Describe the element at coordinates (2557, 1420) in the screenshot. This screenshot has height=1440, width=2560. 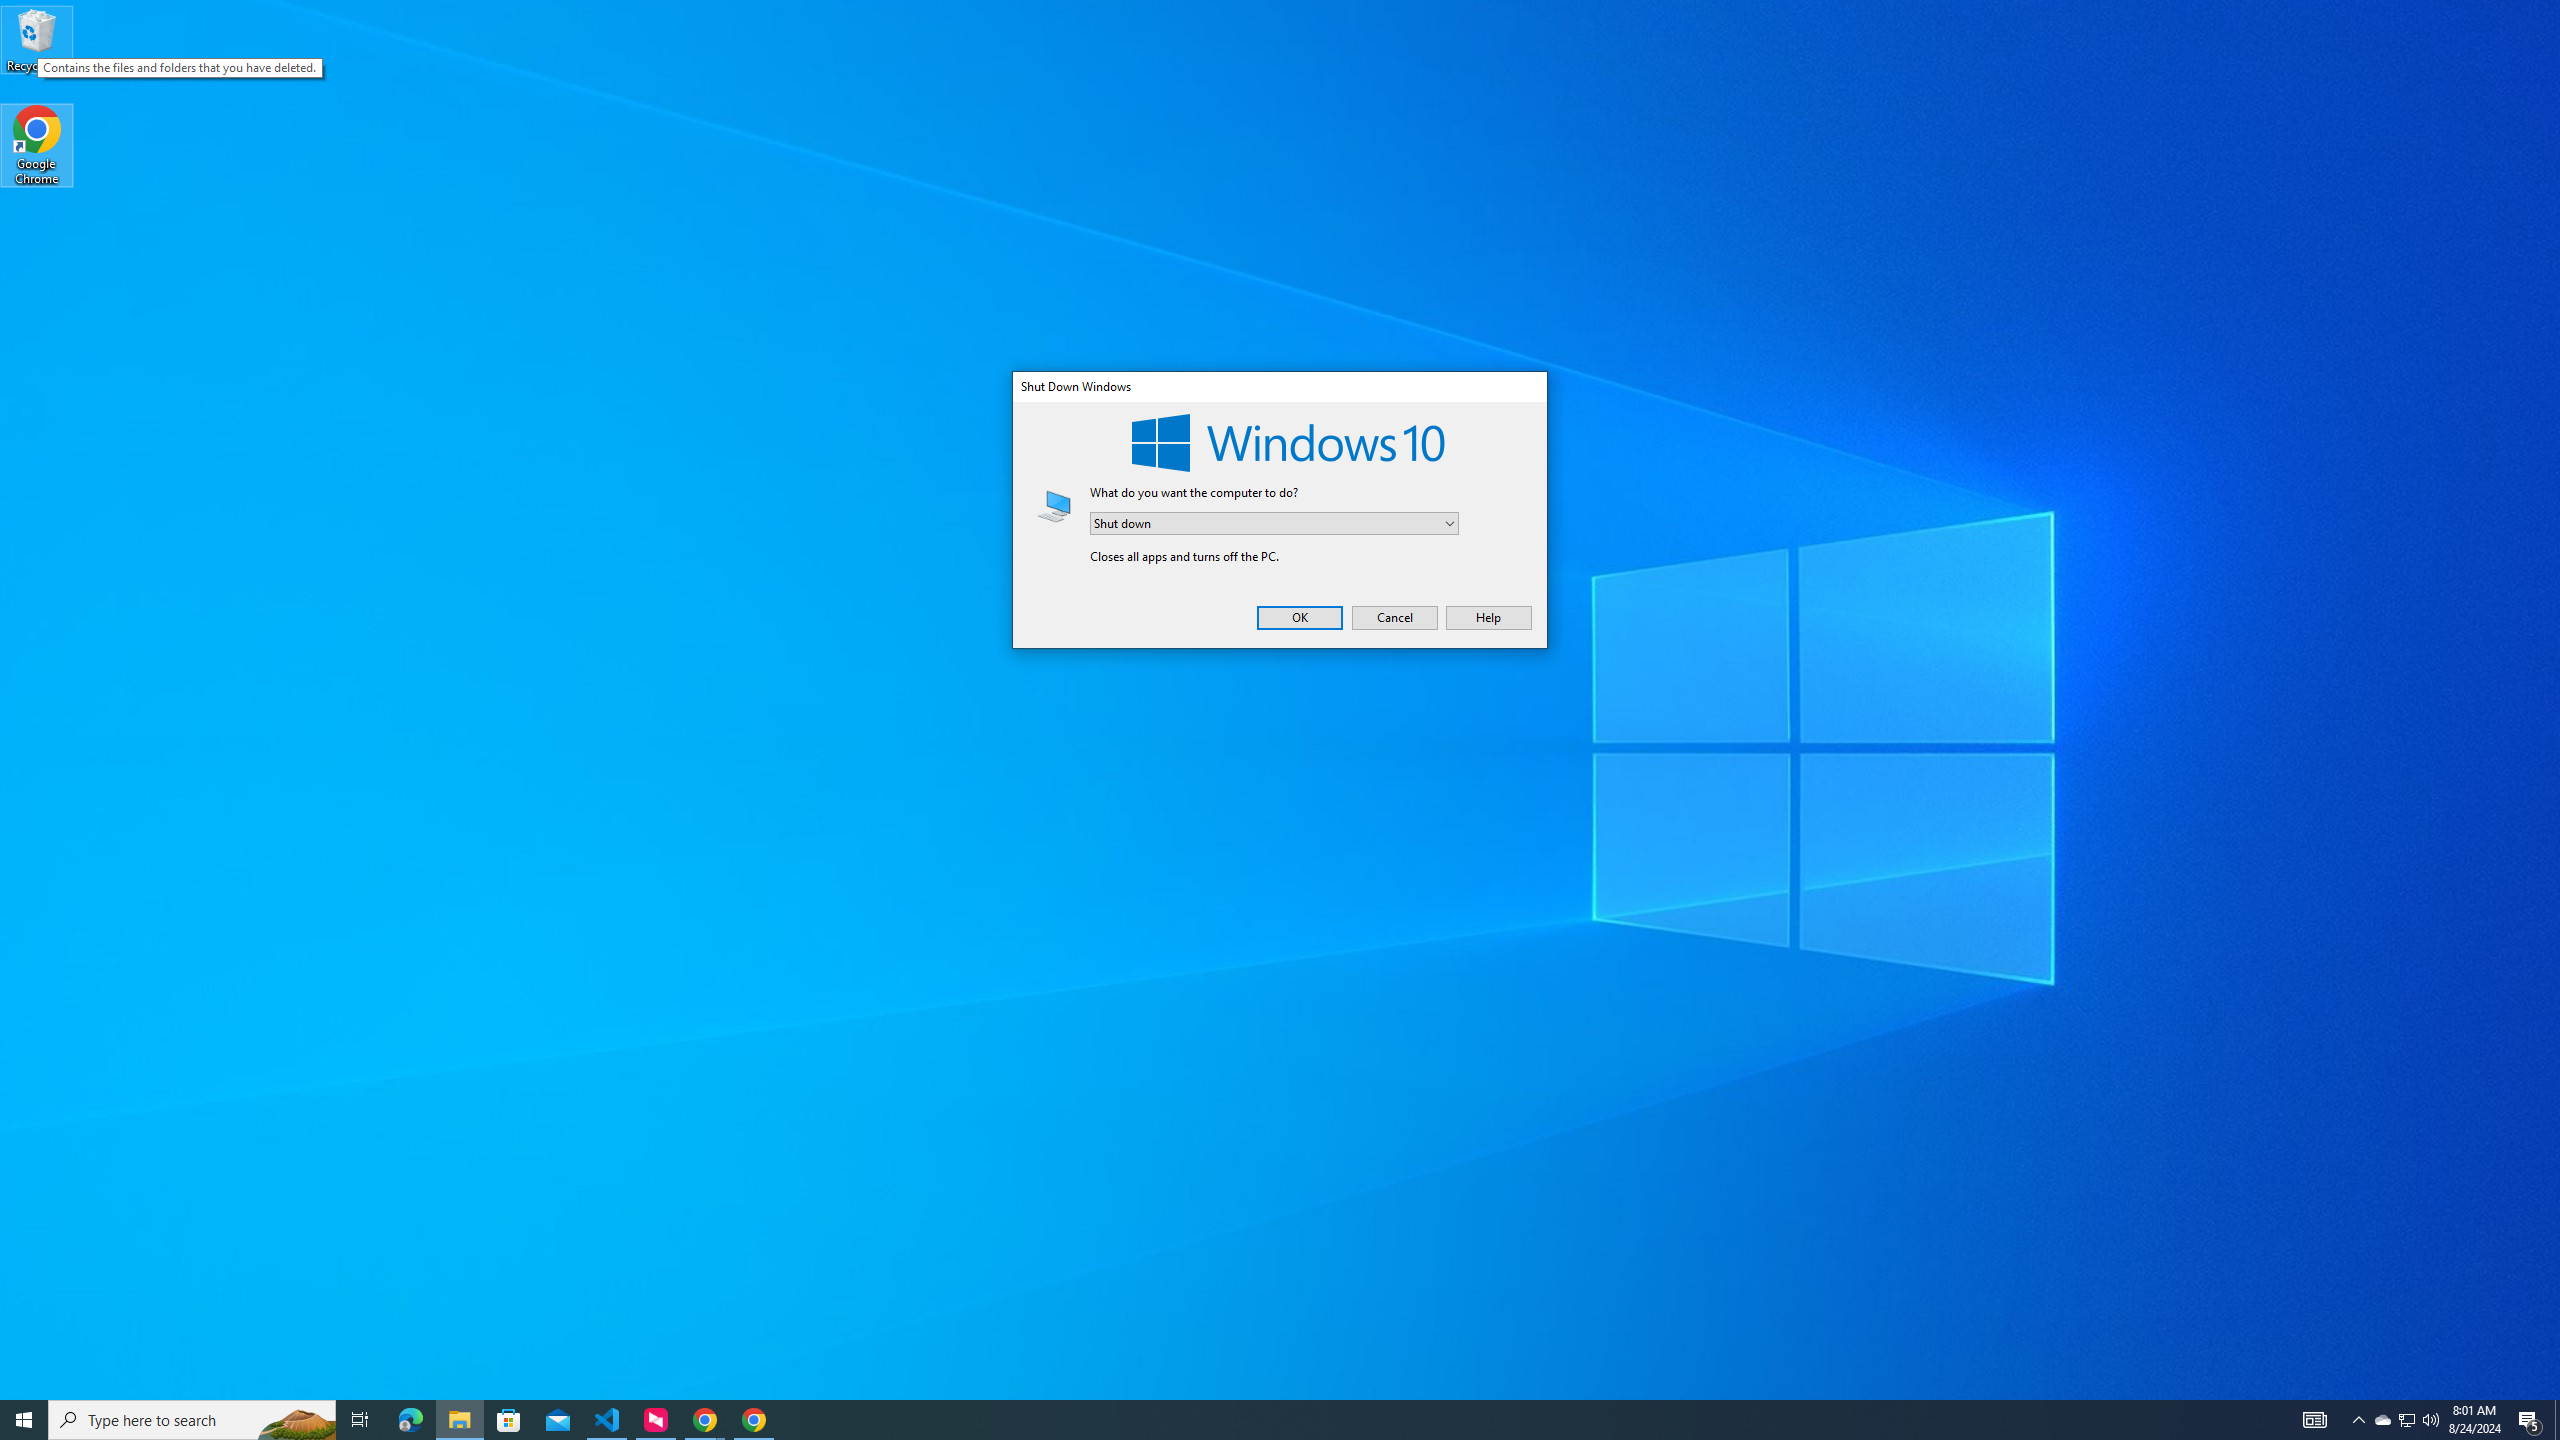
I see `Google Chrome - 3 running windows` at that location.